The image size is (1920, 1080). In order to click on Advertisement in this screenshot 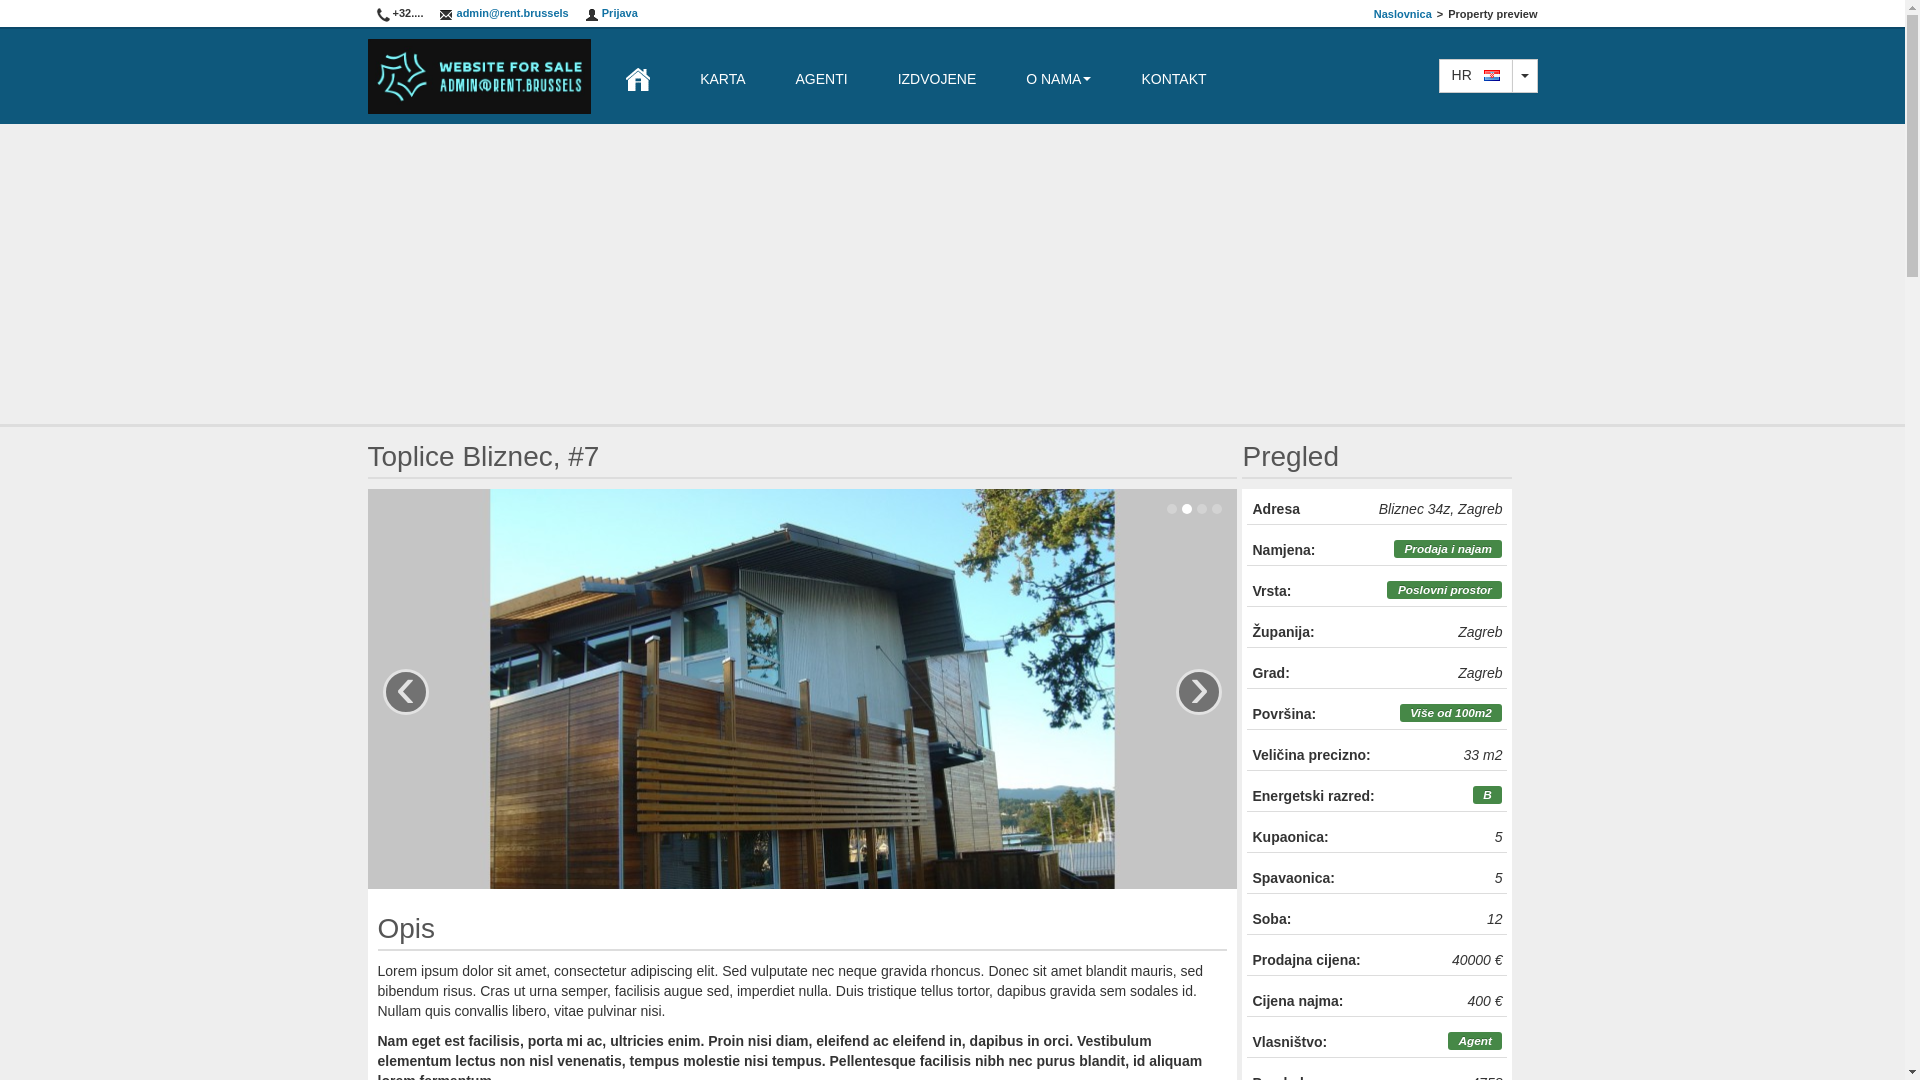, I will do `click(953, 274)`.